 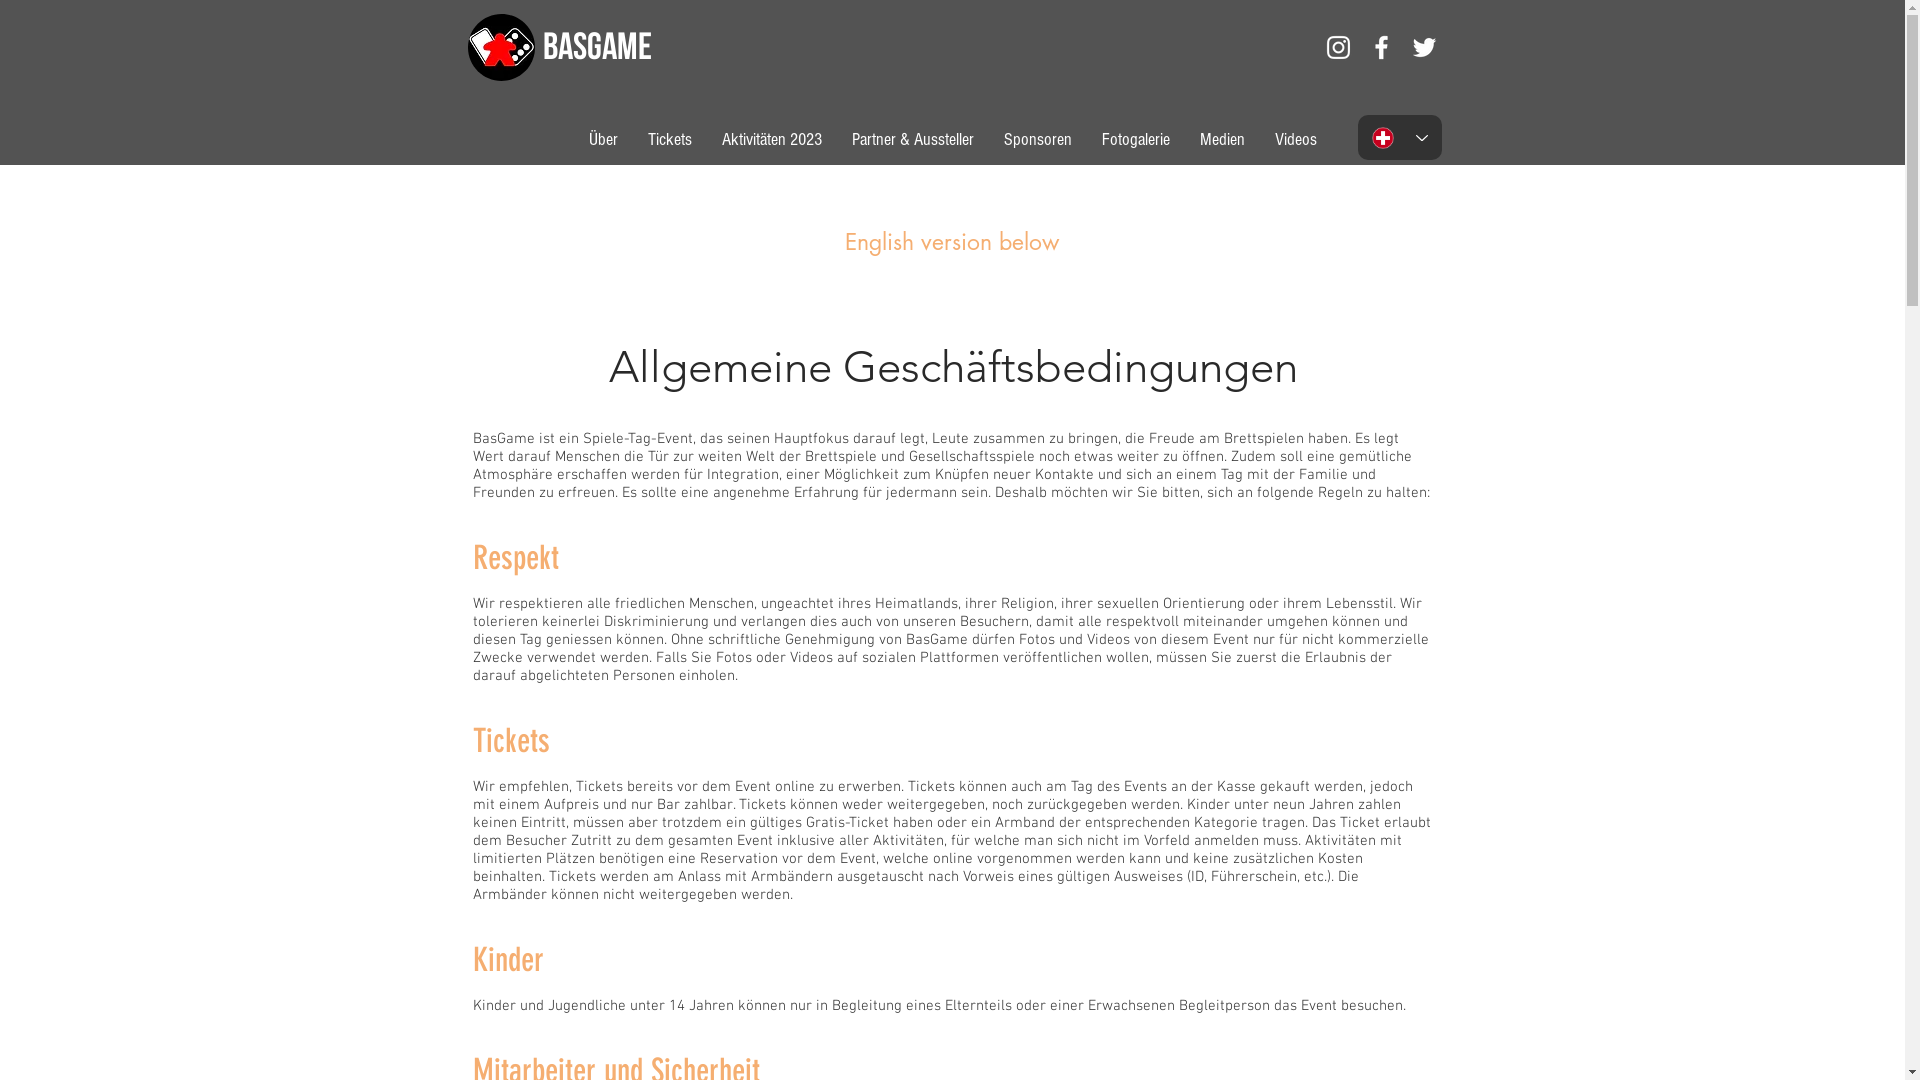 I want to click on Medien, so click(x=1222, y=140).